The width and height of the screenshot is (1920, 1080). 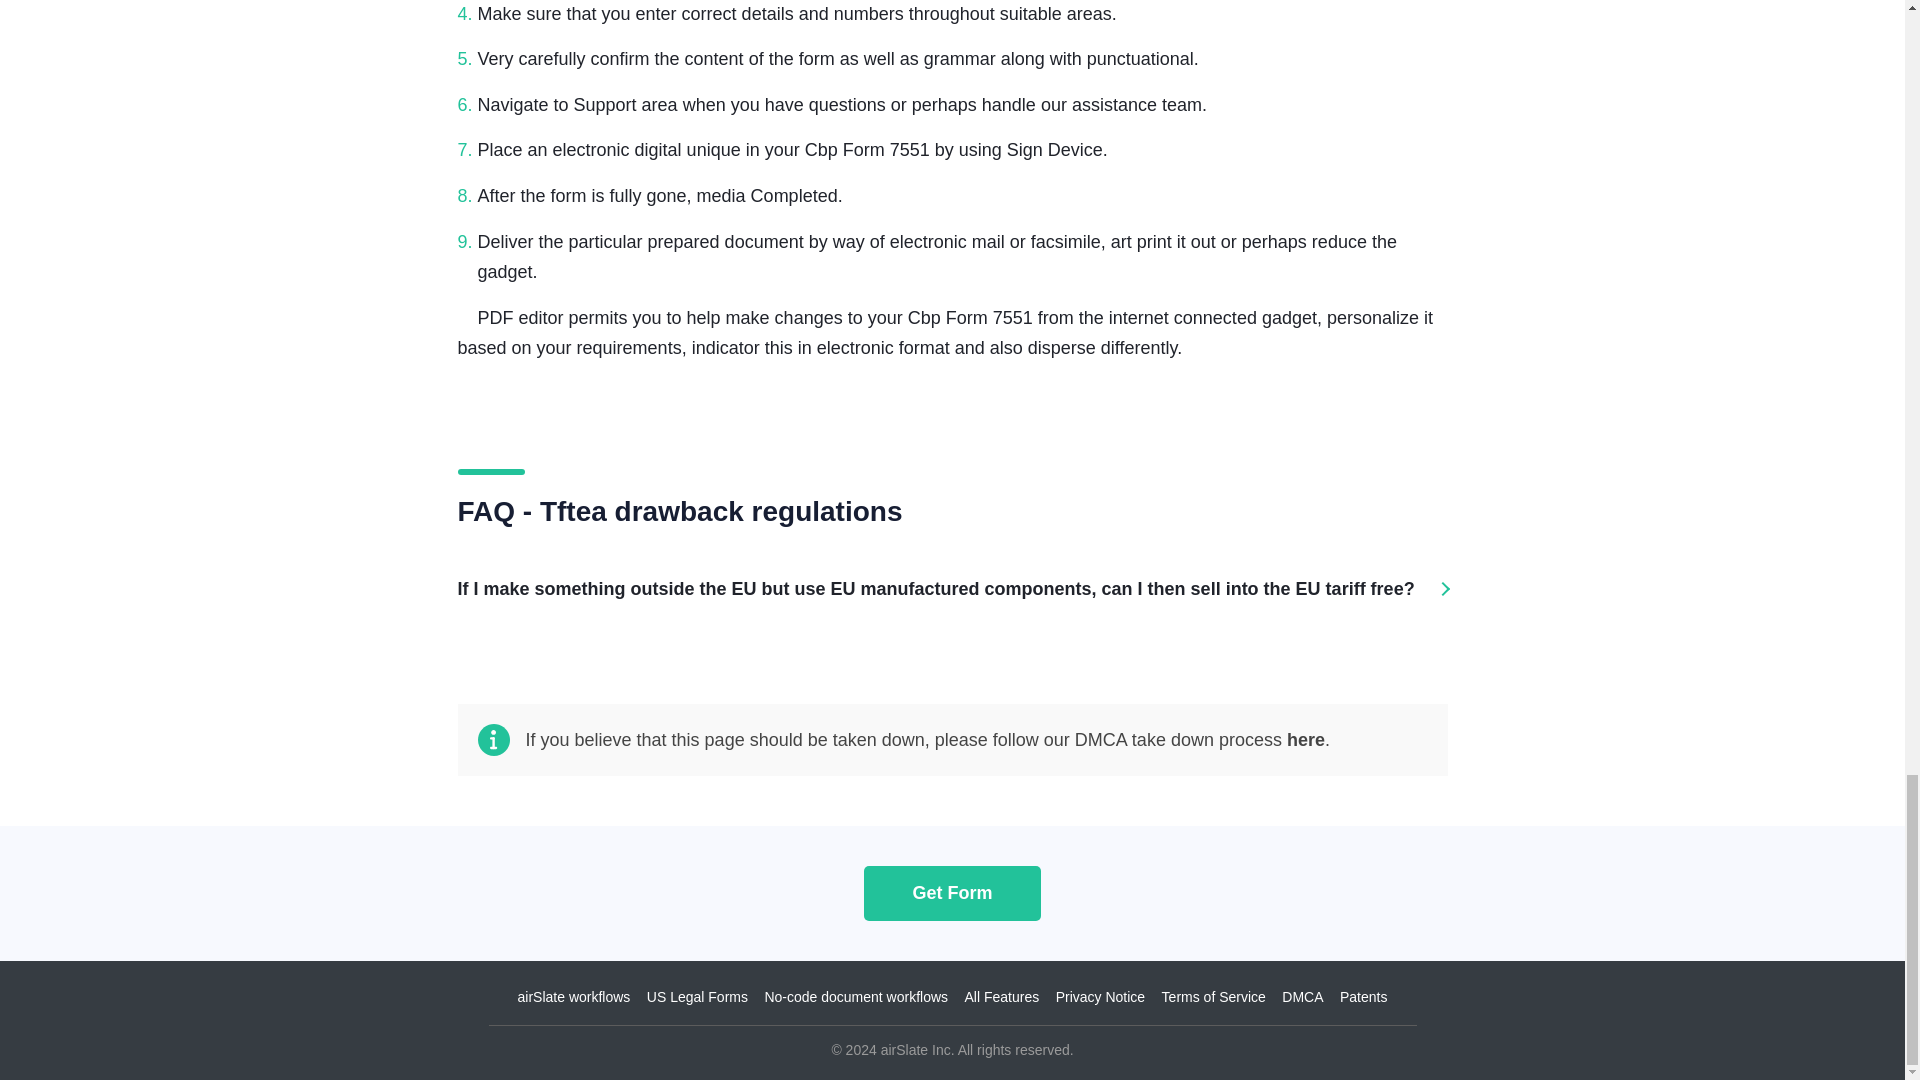 I want to click on No-code document workflows, so click(x=856, y=997).